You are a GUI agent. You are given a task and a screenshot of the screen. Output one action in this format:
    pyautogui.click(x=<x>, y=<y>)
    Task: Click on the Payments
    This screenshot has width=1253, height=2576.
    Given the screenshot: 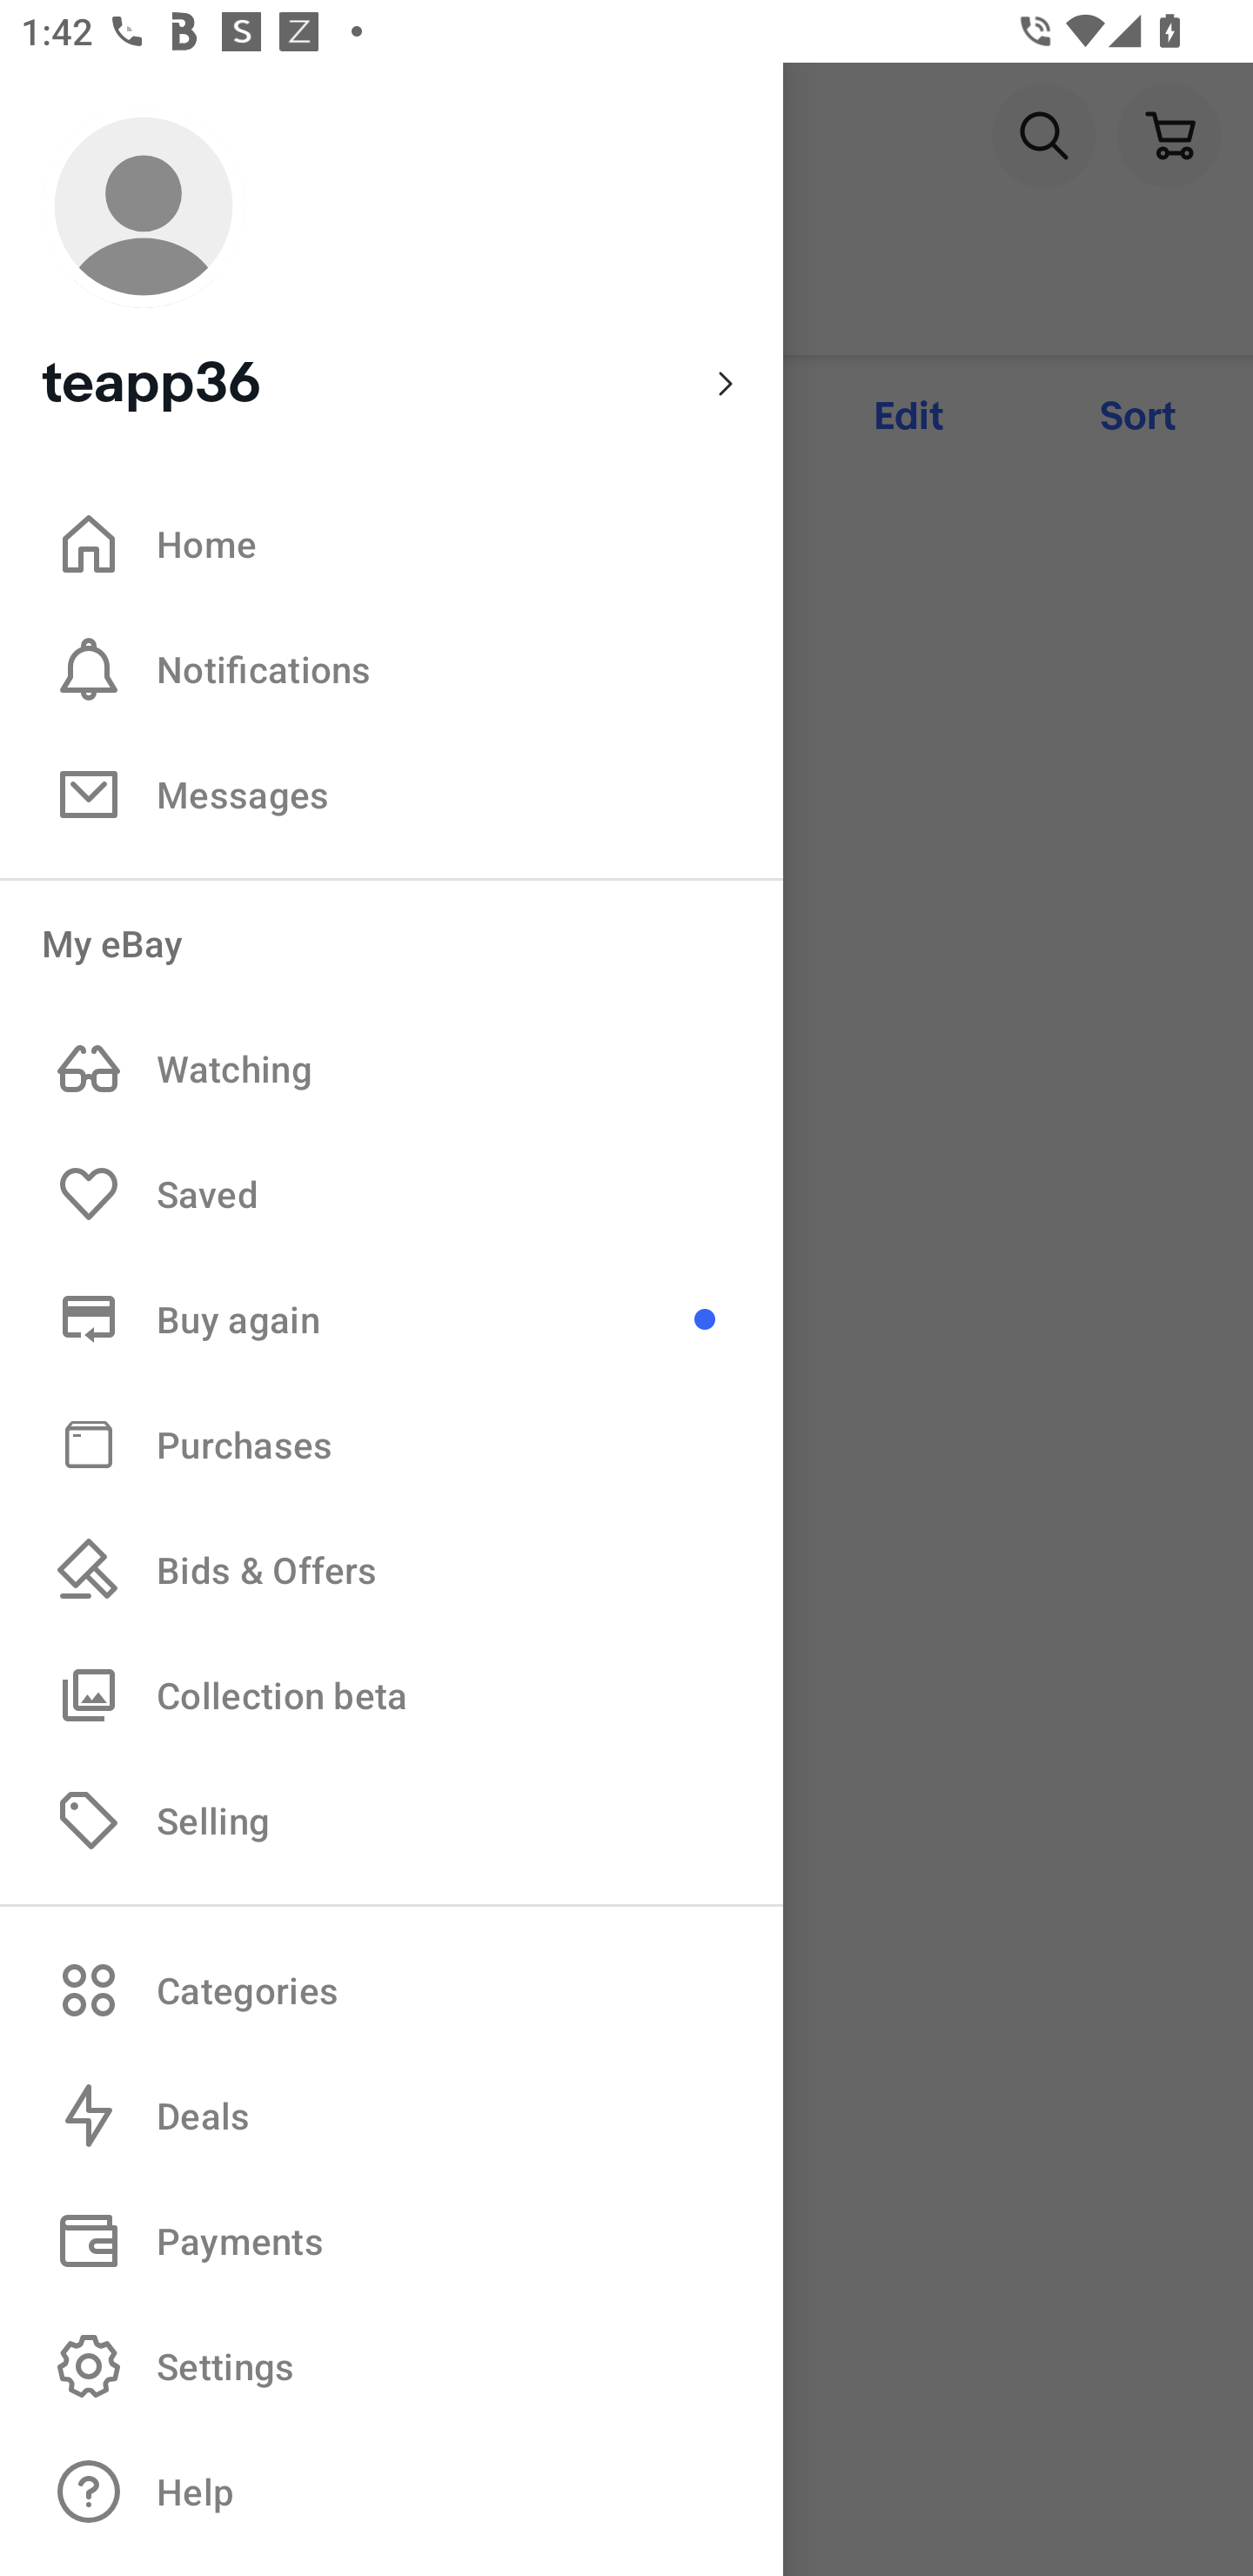 What is the action you would take?
    pyautogui.click(x=392, y=2241)
    